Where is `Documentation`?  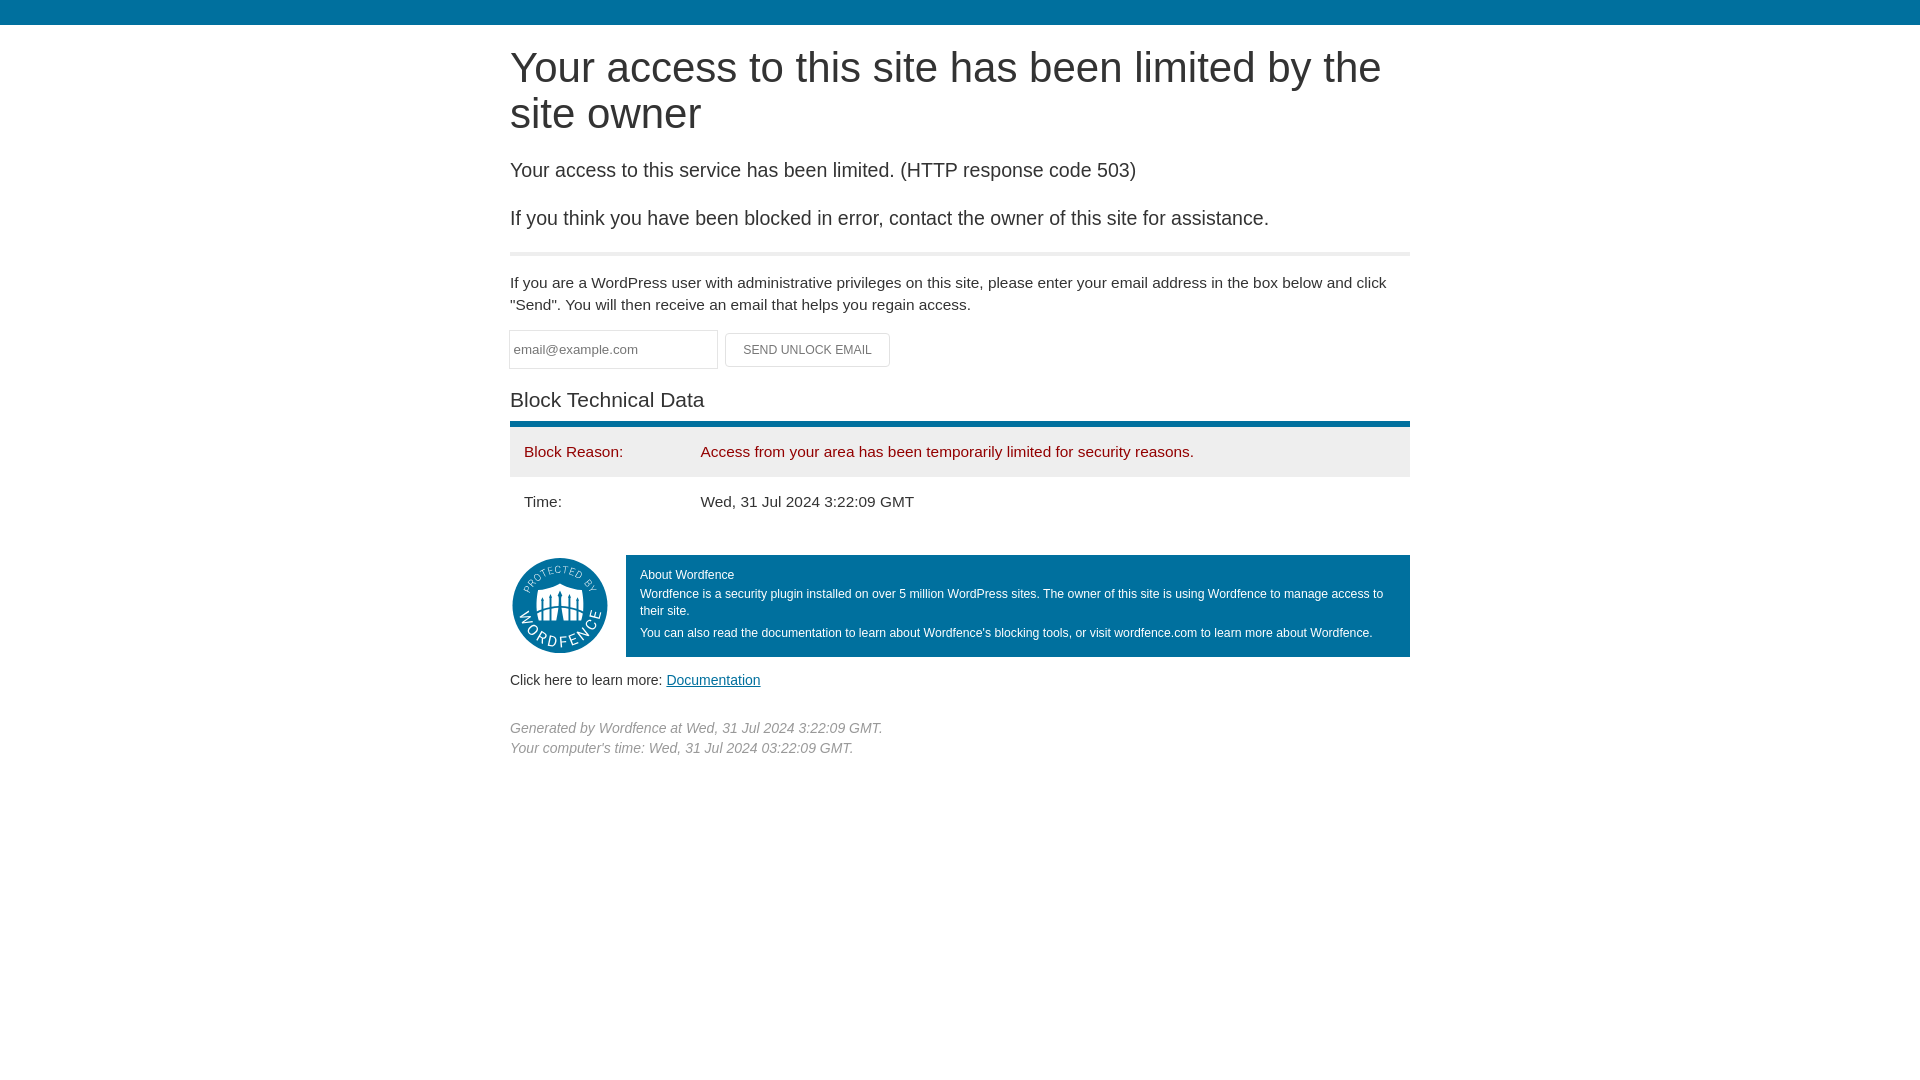 Documentation is located at coordinates (713, 679).